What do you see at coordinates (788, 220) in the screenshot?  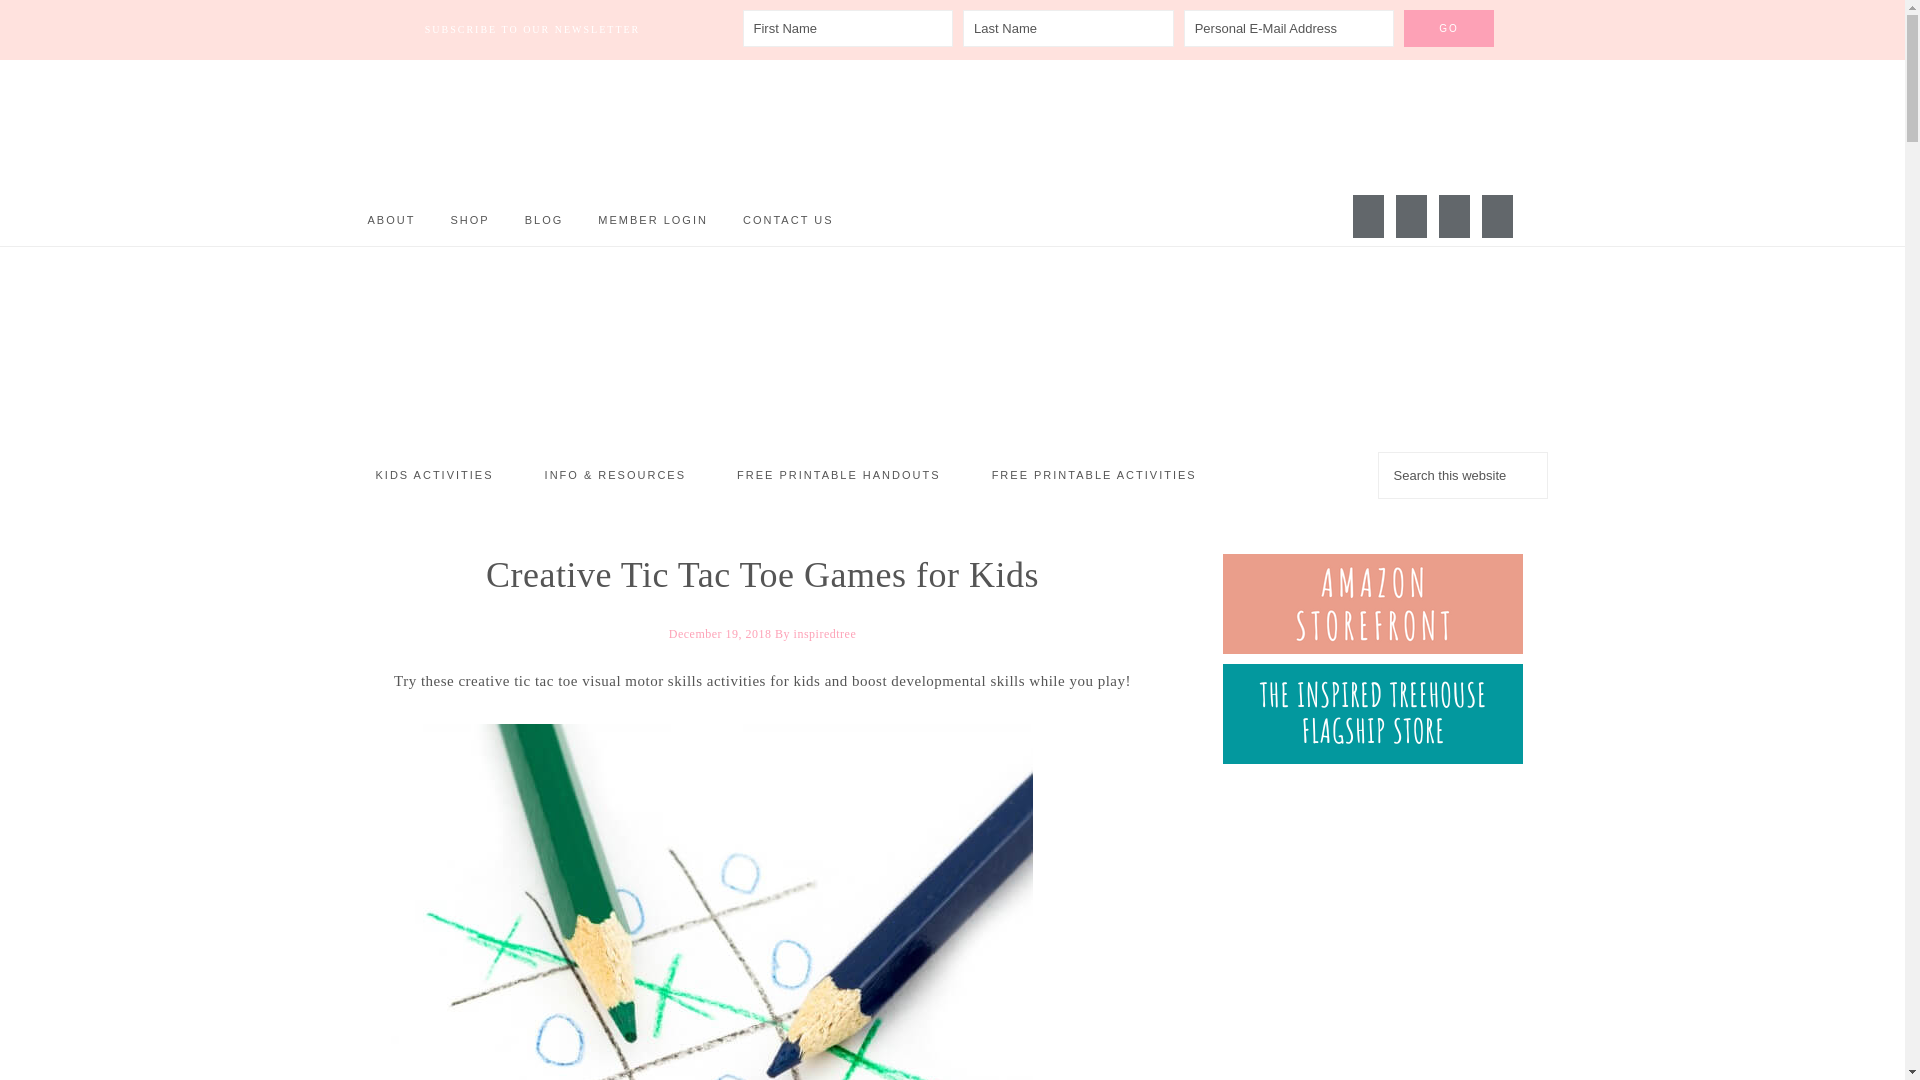 I see `CONTACT US` at bounding box center [788, 220].